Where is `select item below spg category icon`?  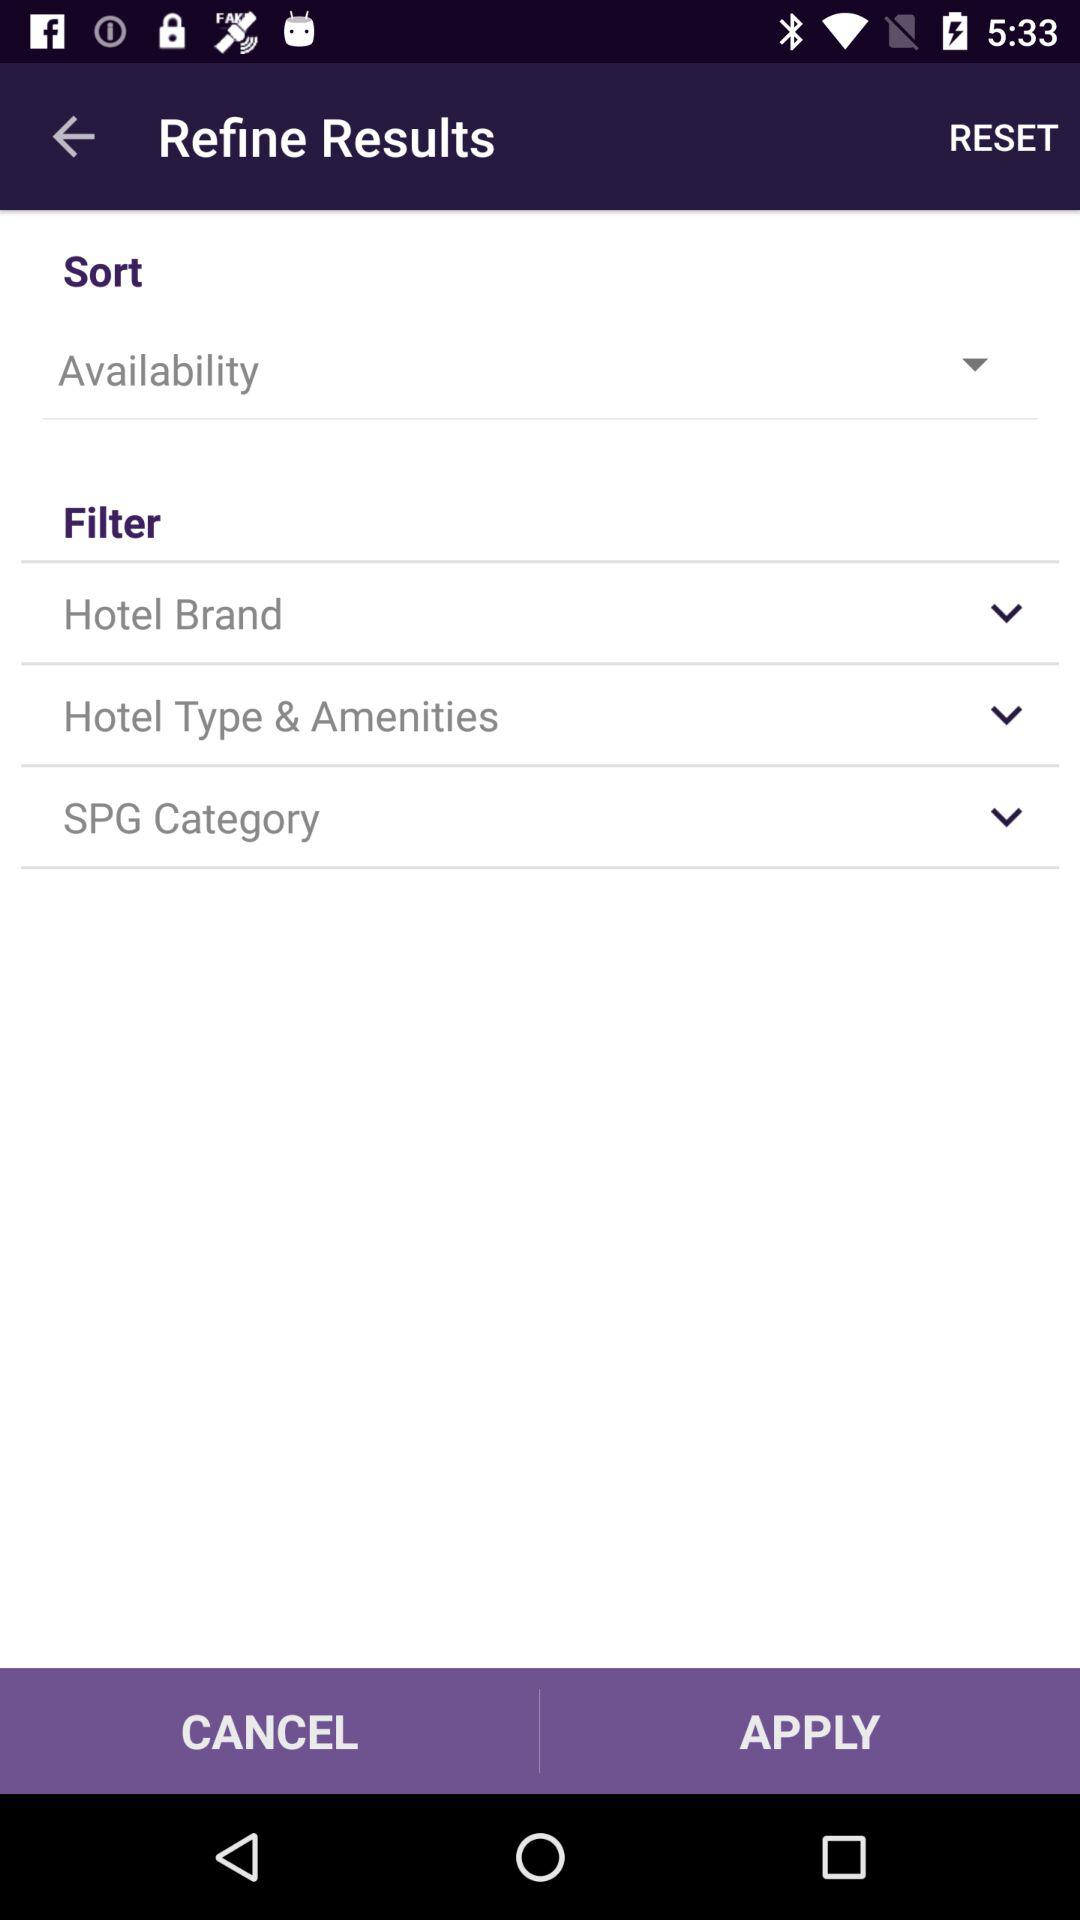 select item below spg category icon is located at coordinates (810, 1730).